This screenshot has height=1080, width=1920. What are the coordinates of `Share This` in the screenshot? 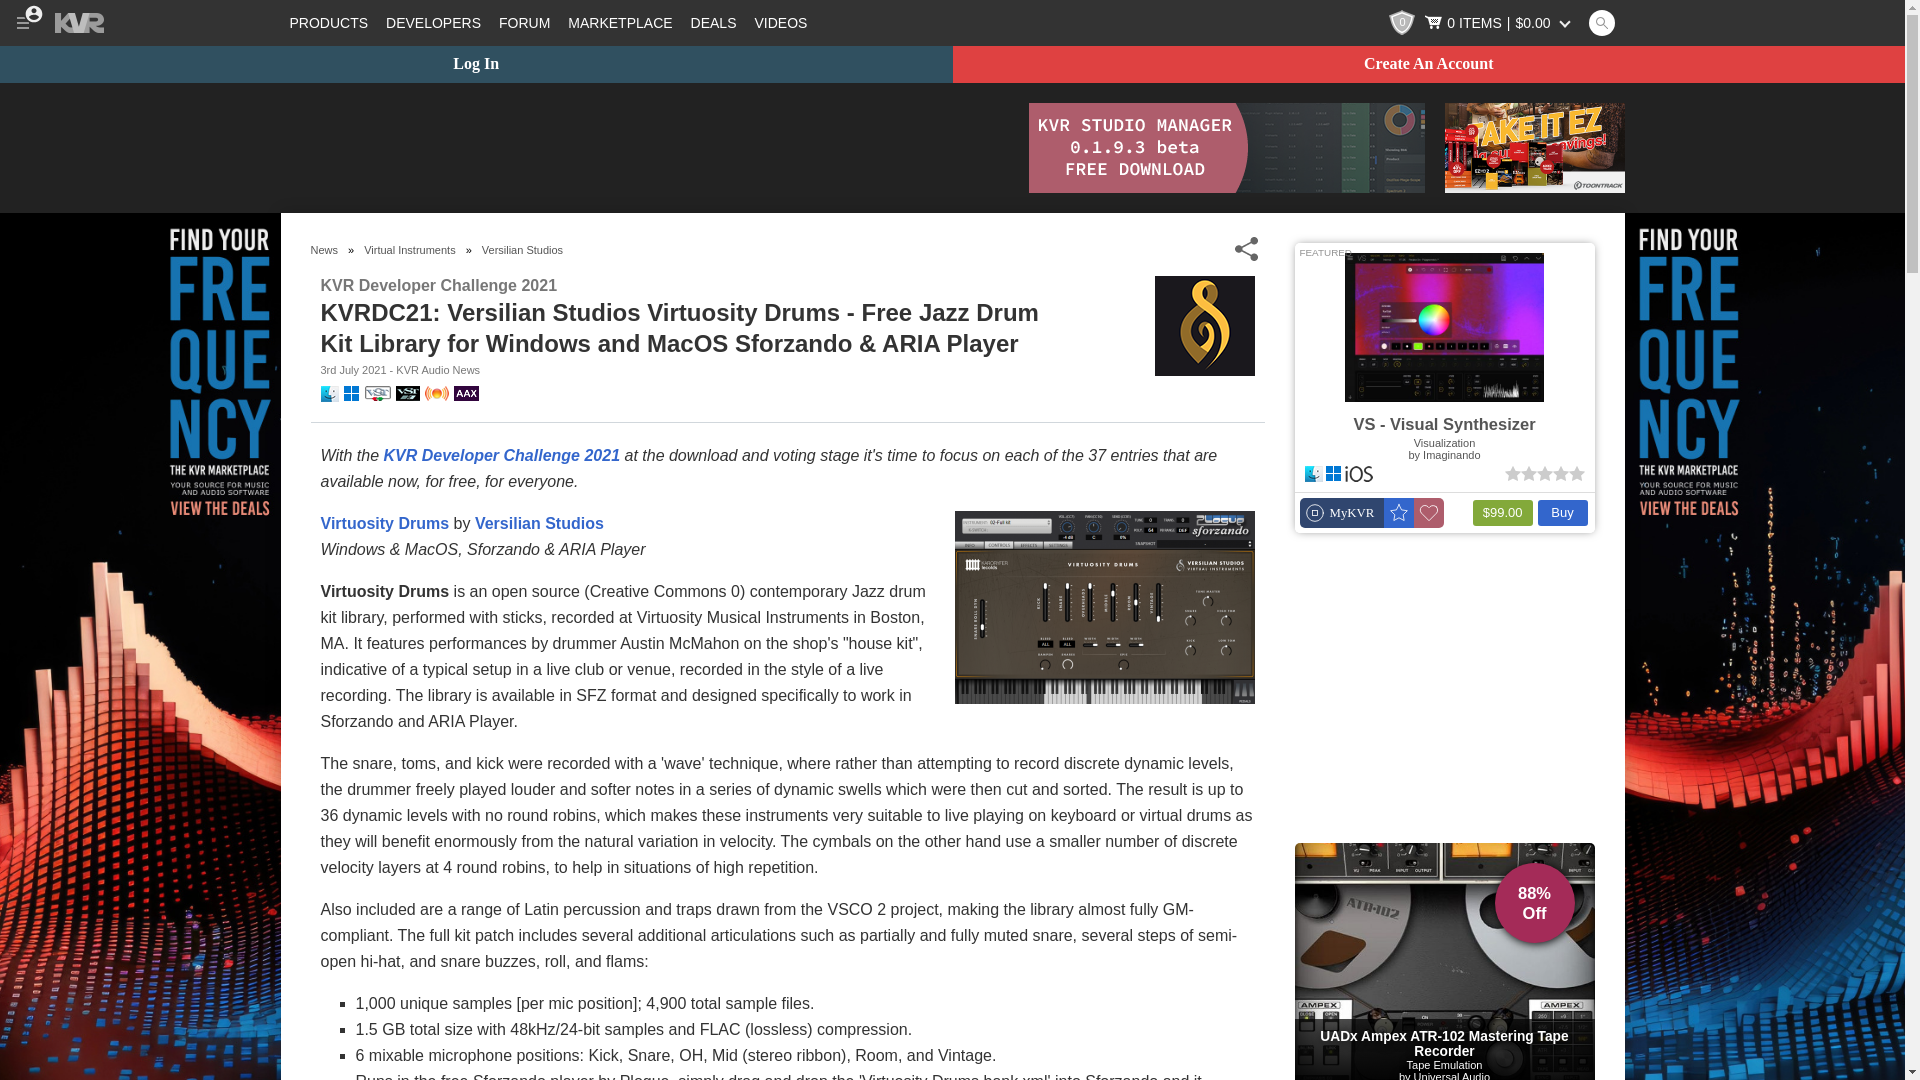 It's located at (1246, 249).